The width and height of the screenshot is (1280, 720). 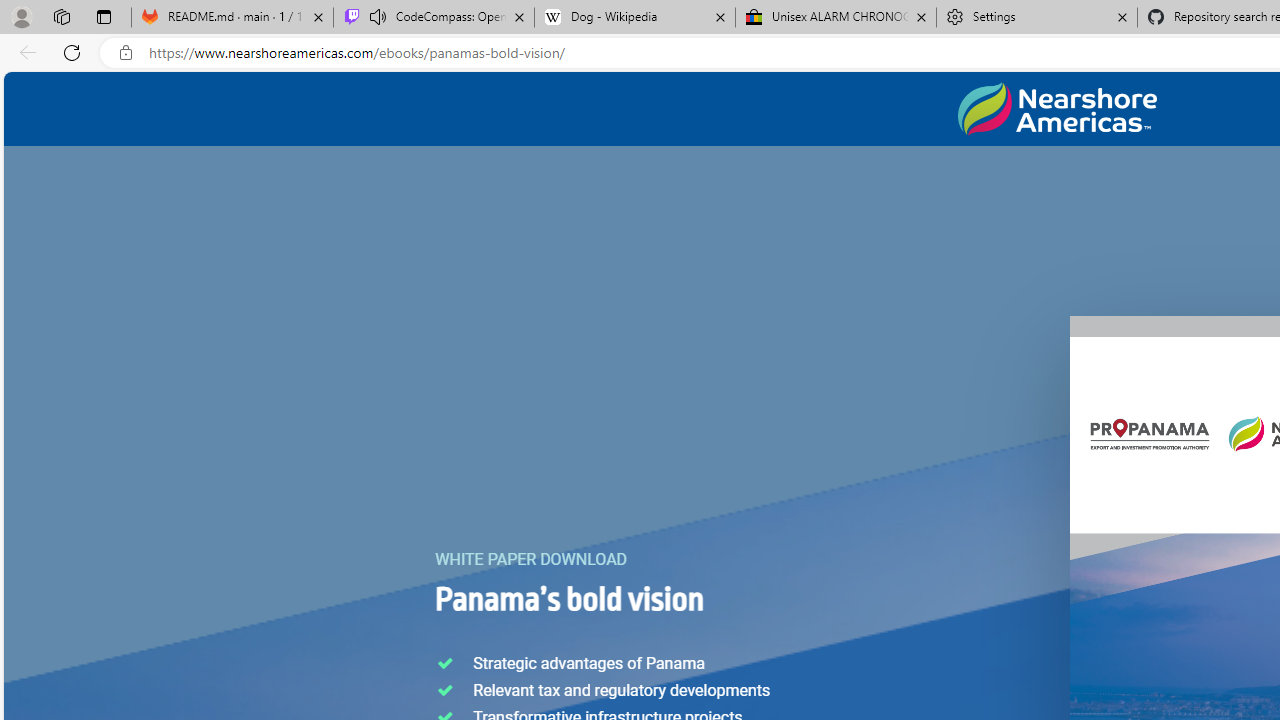 What do you see at coordinates (634, 18) in the screenshot?
I see `Dog - Wikipedia` at bounding box center [634, 18].